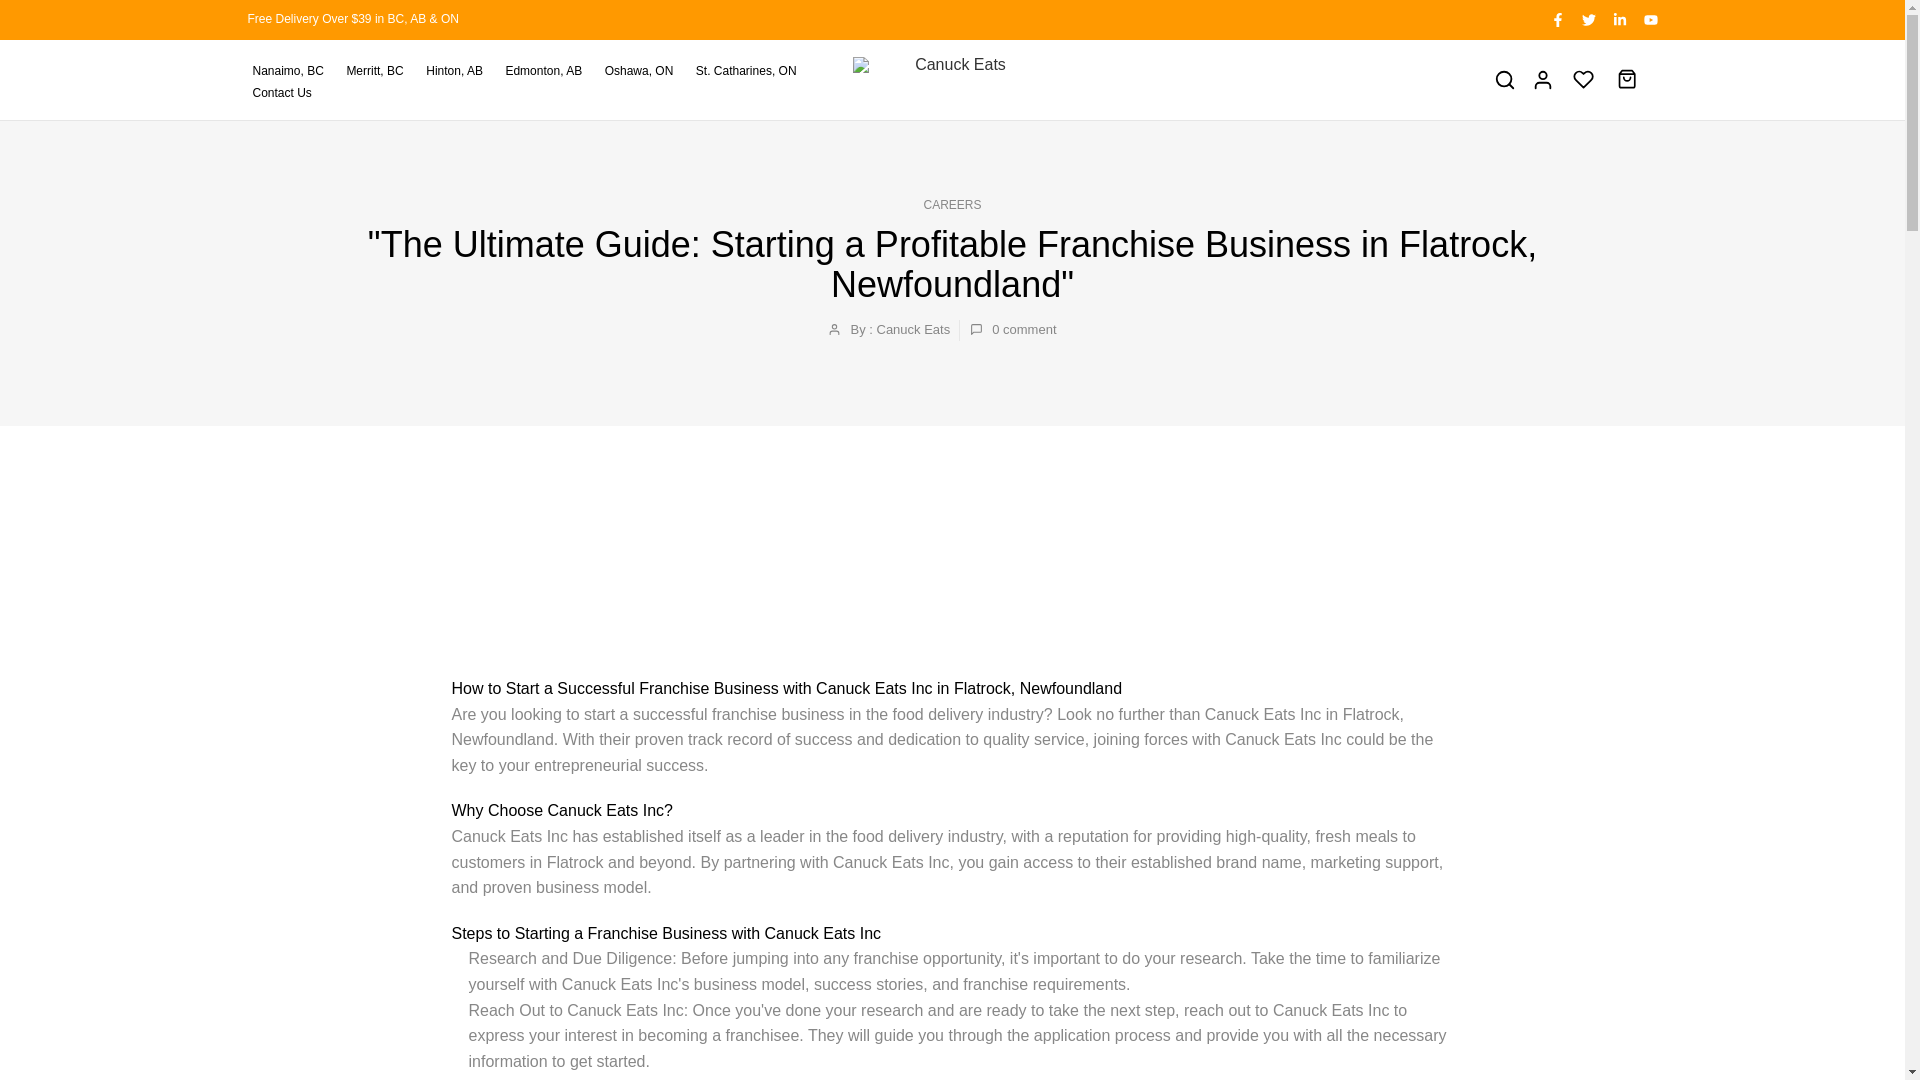  What do you see at coordinates (1012, 330) in the screenshot?
I see `0 comment` at bounding box center [1012, 330].